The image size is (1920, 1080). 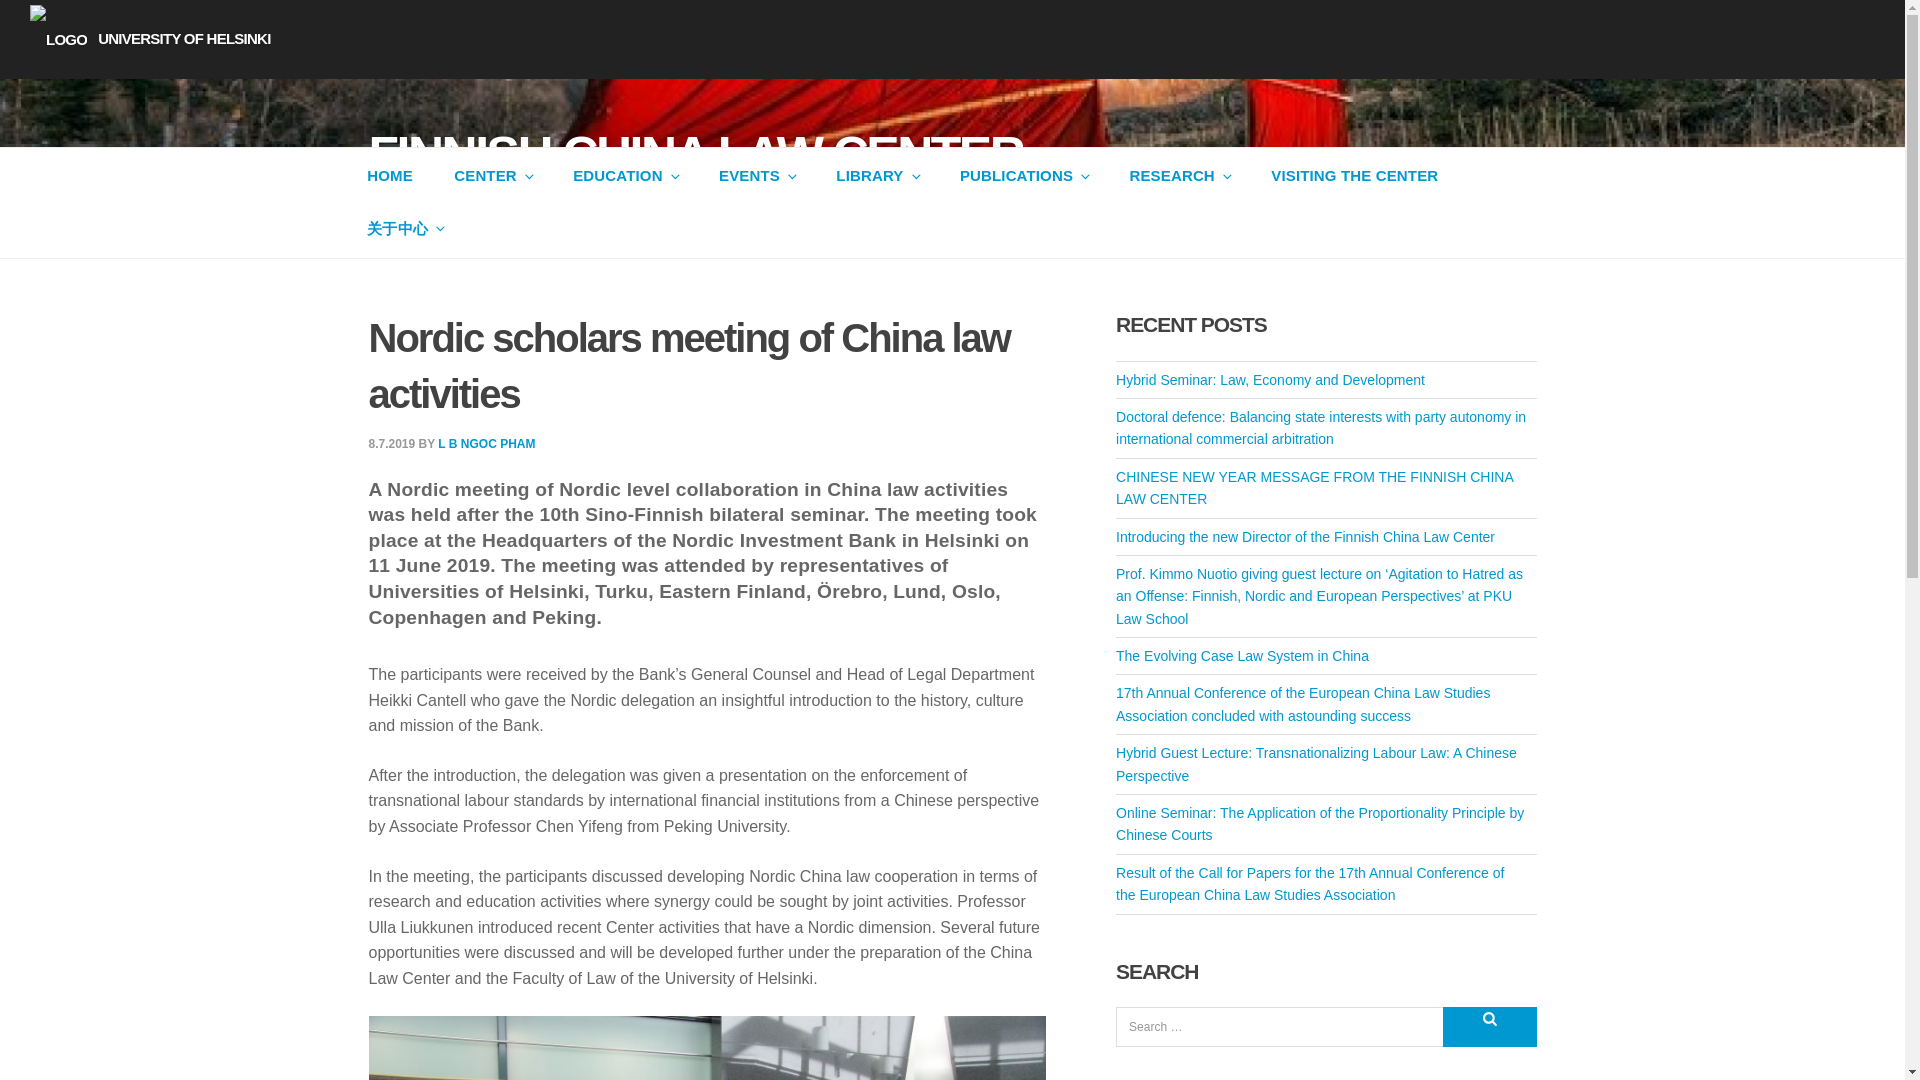 I want to click on EVENTS, so click(x=756, y=176).